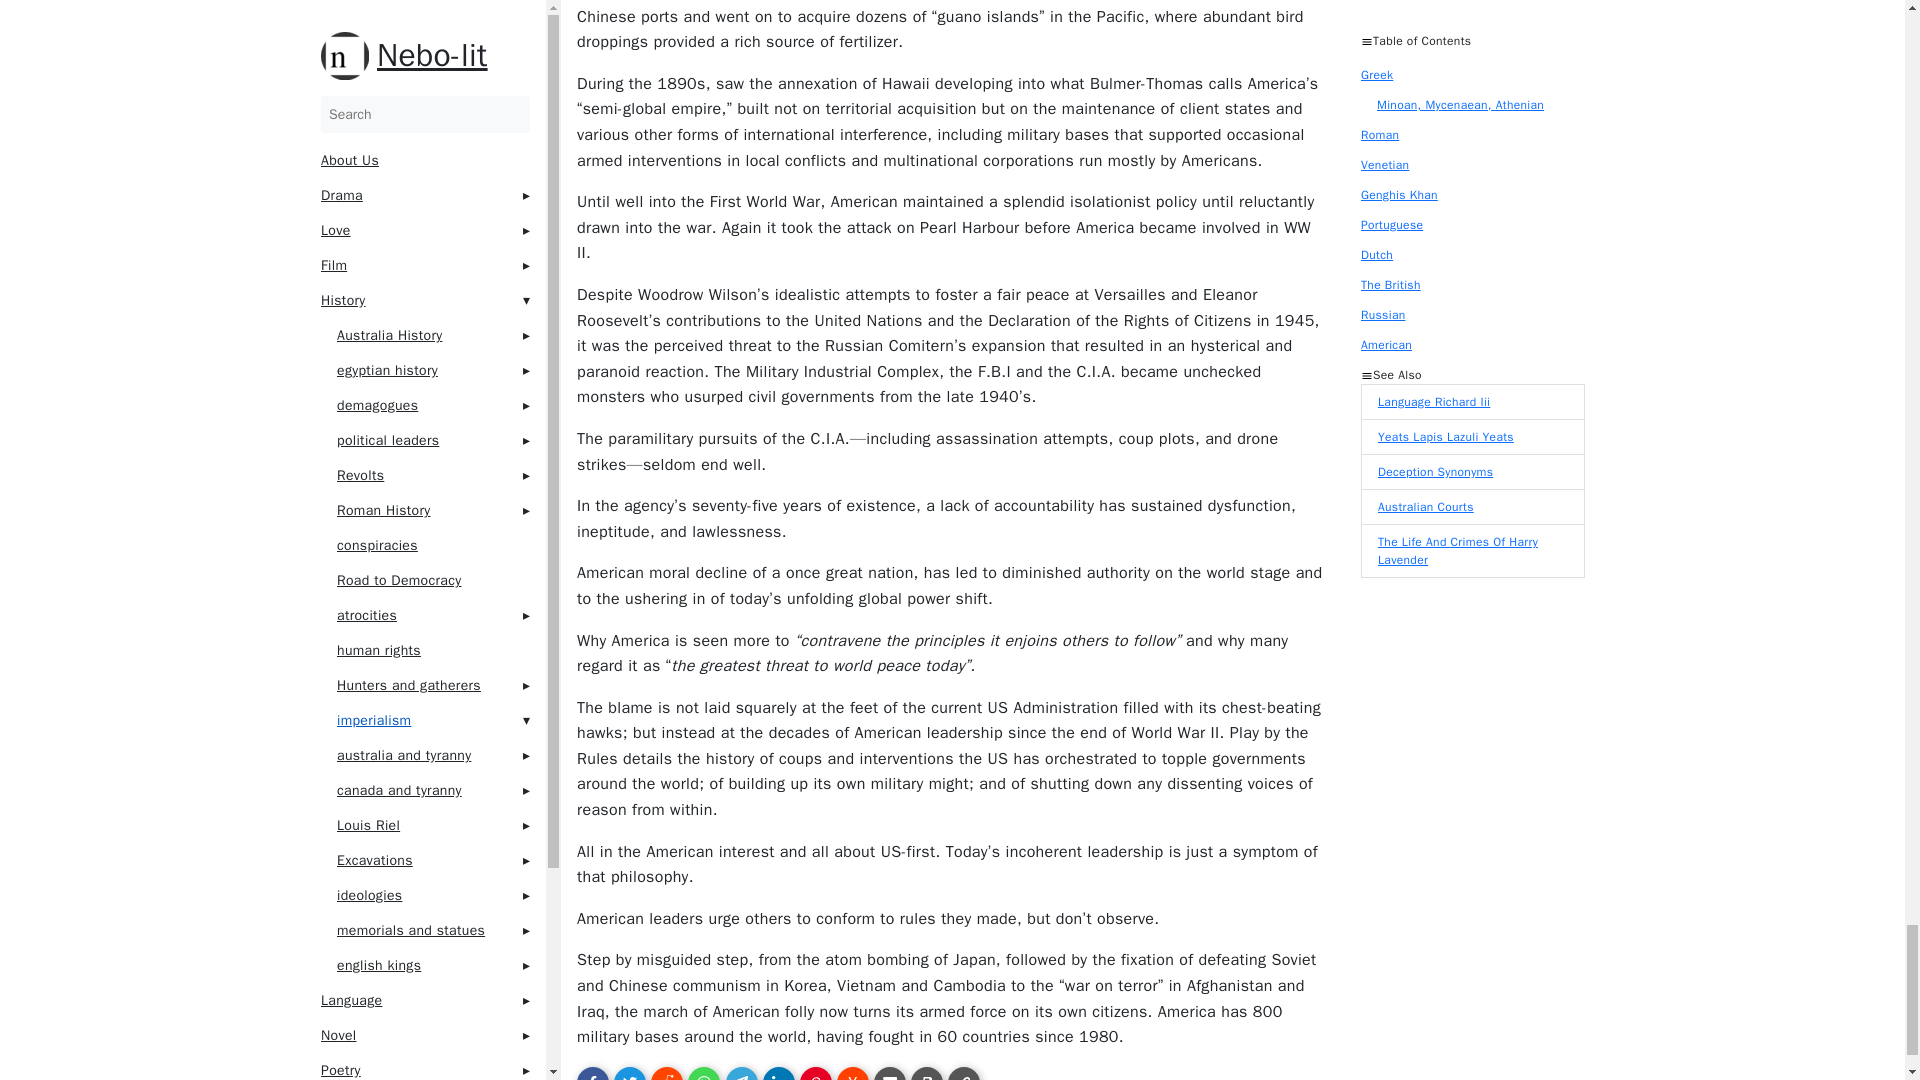  Describe the element at coordinates (630, 1074) in the screenshot. I see `Tweet on Twitter` at that location.